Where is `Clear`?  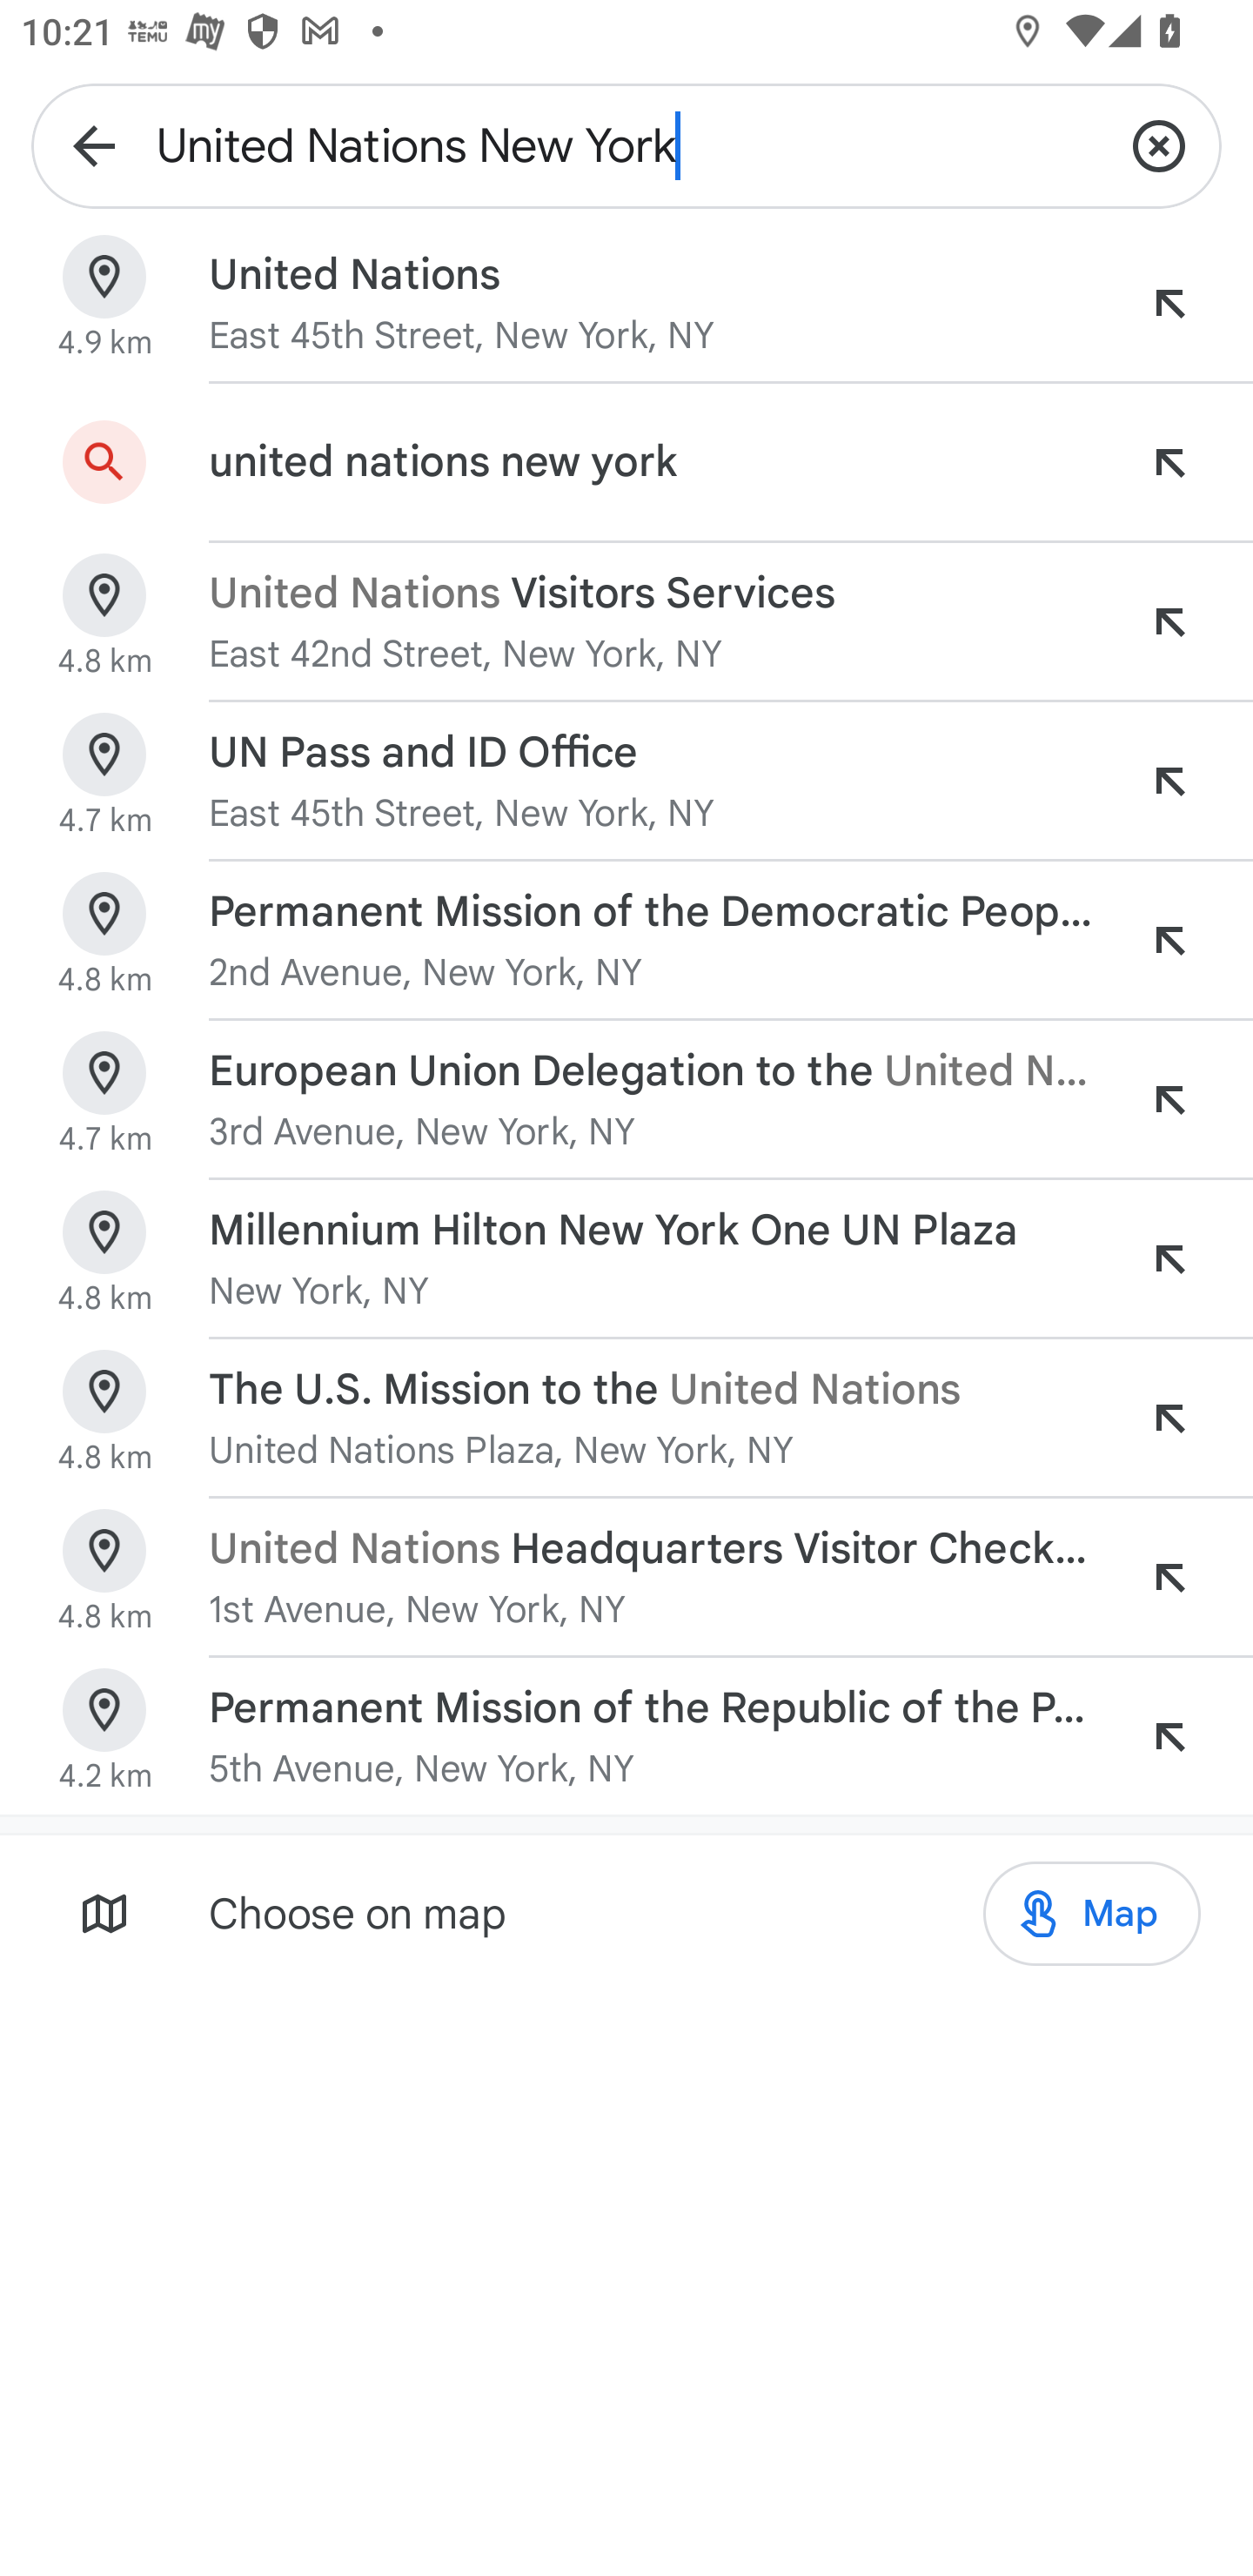 Clear is located at coordinates (1159, 144).